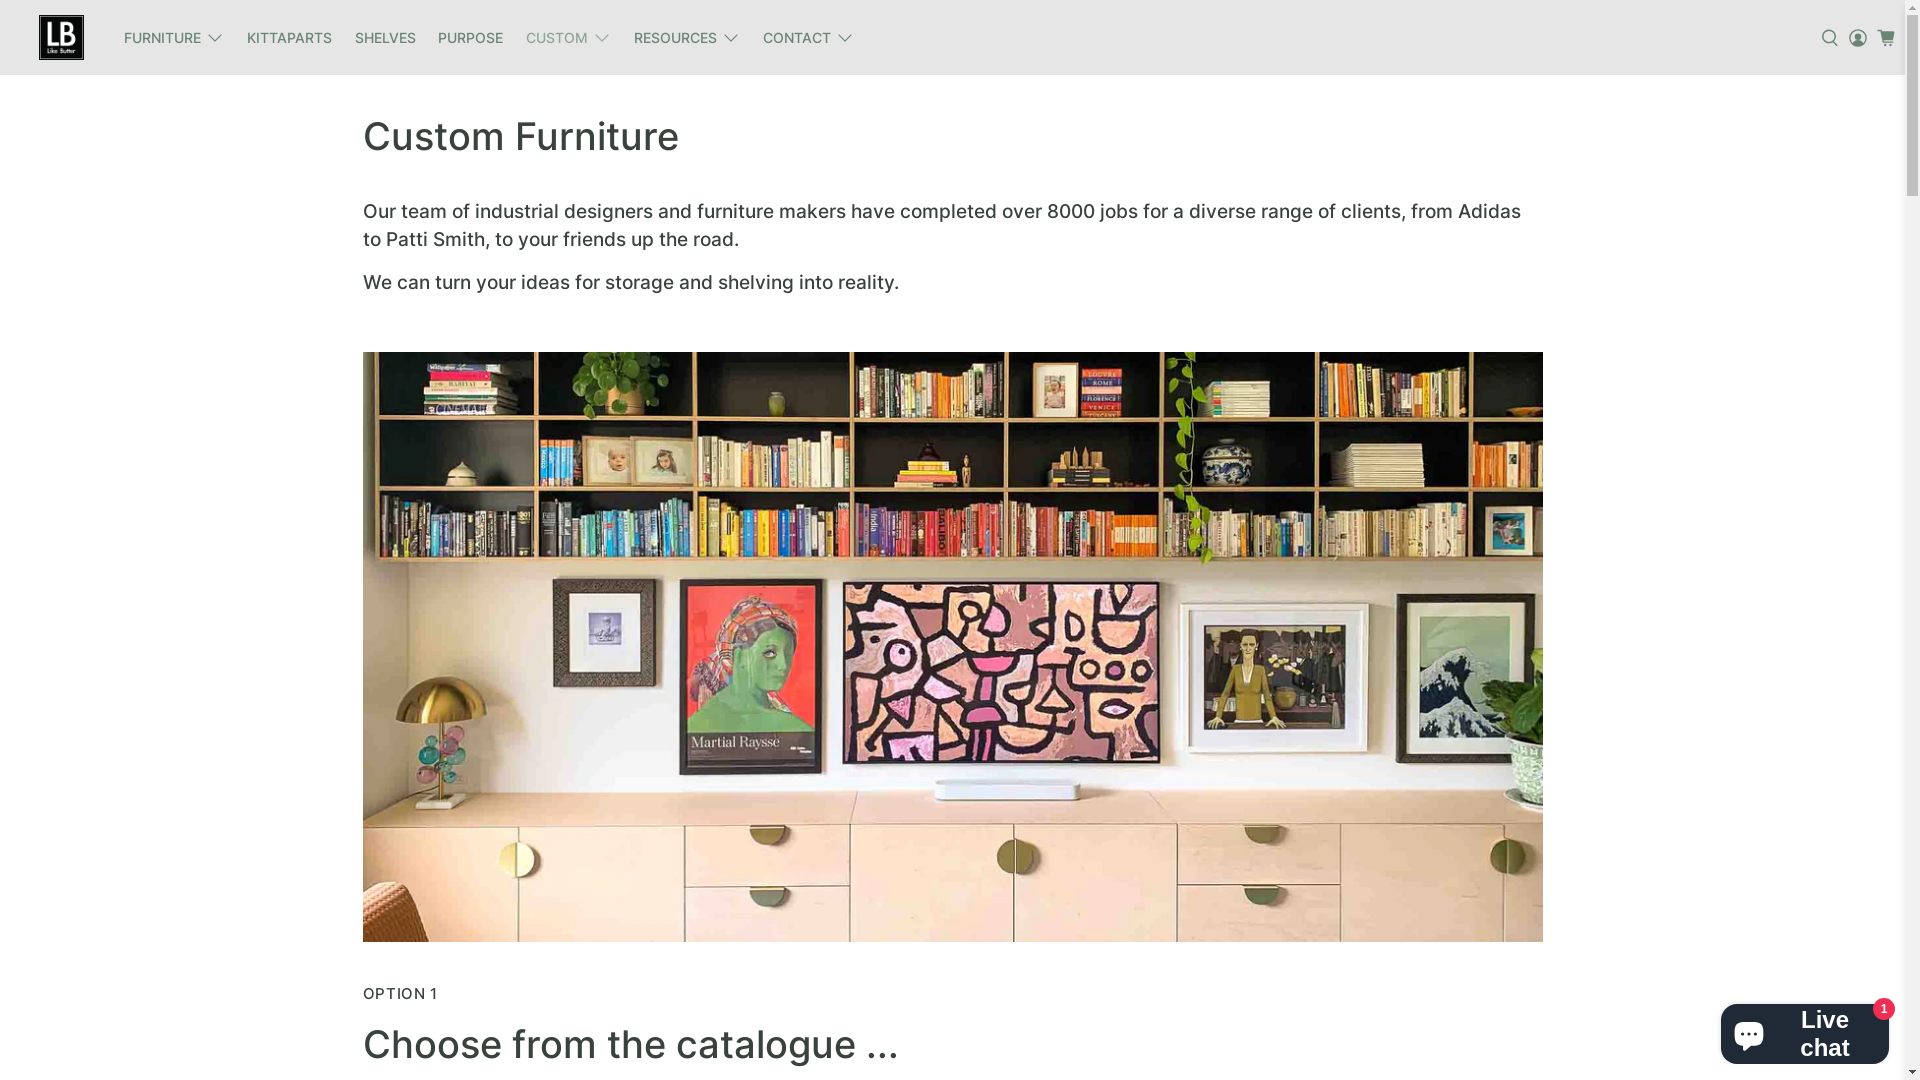 Image resolution: width=1920 pixels, height=1080 pixels. I want to click on Like Butter Pty Ltd, so click(61, 38).